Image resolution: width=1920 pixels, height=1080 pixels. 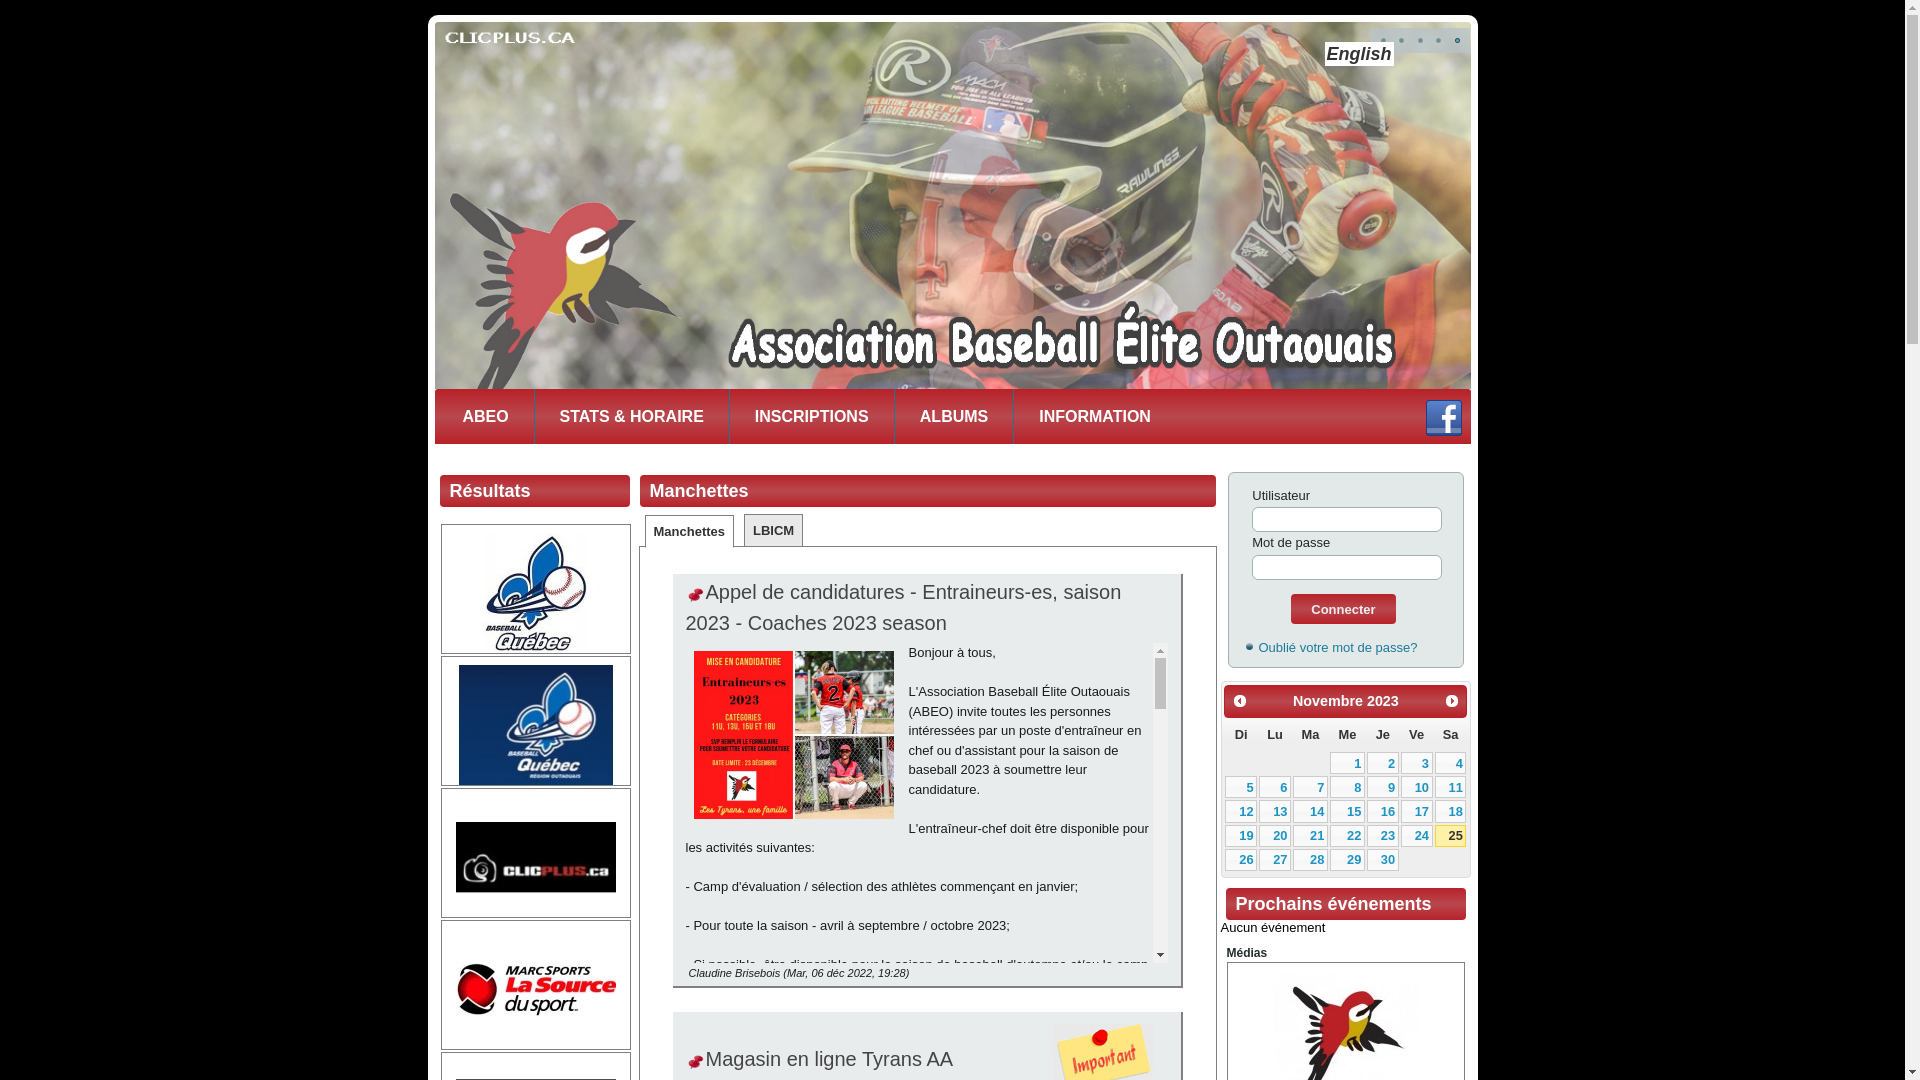 I want to click on Facebook, so click(x=1444, y=418).